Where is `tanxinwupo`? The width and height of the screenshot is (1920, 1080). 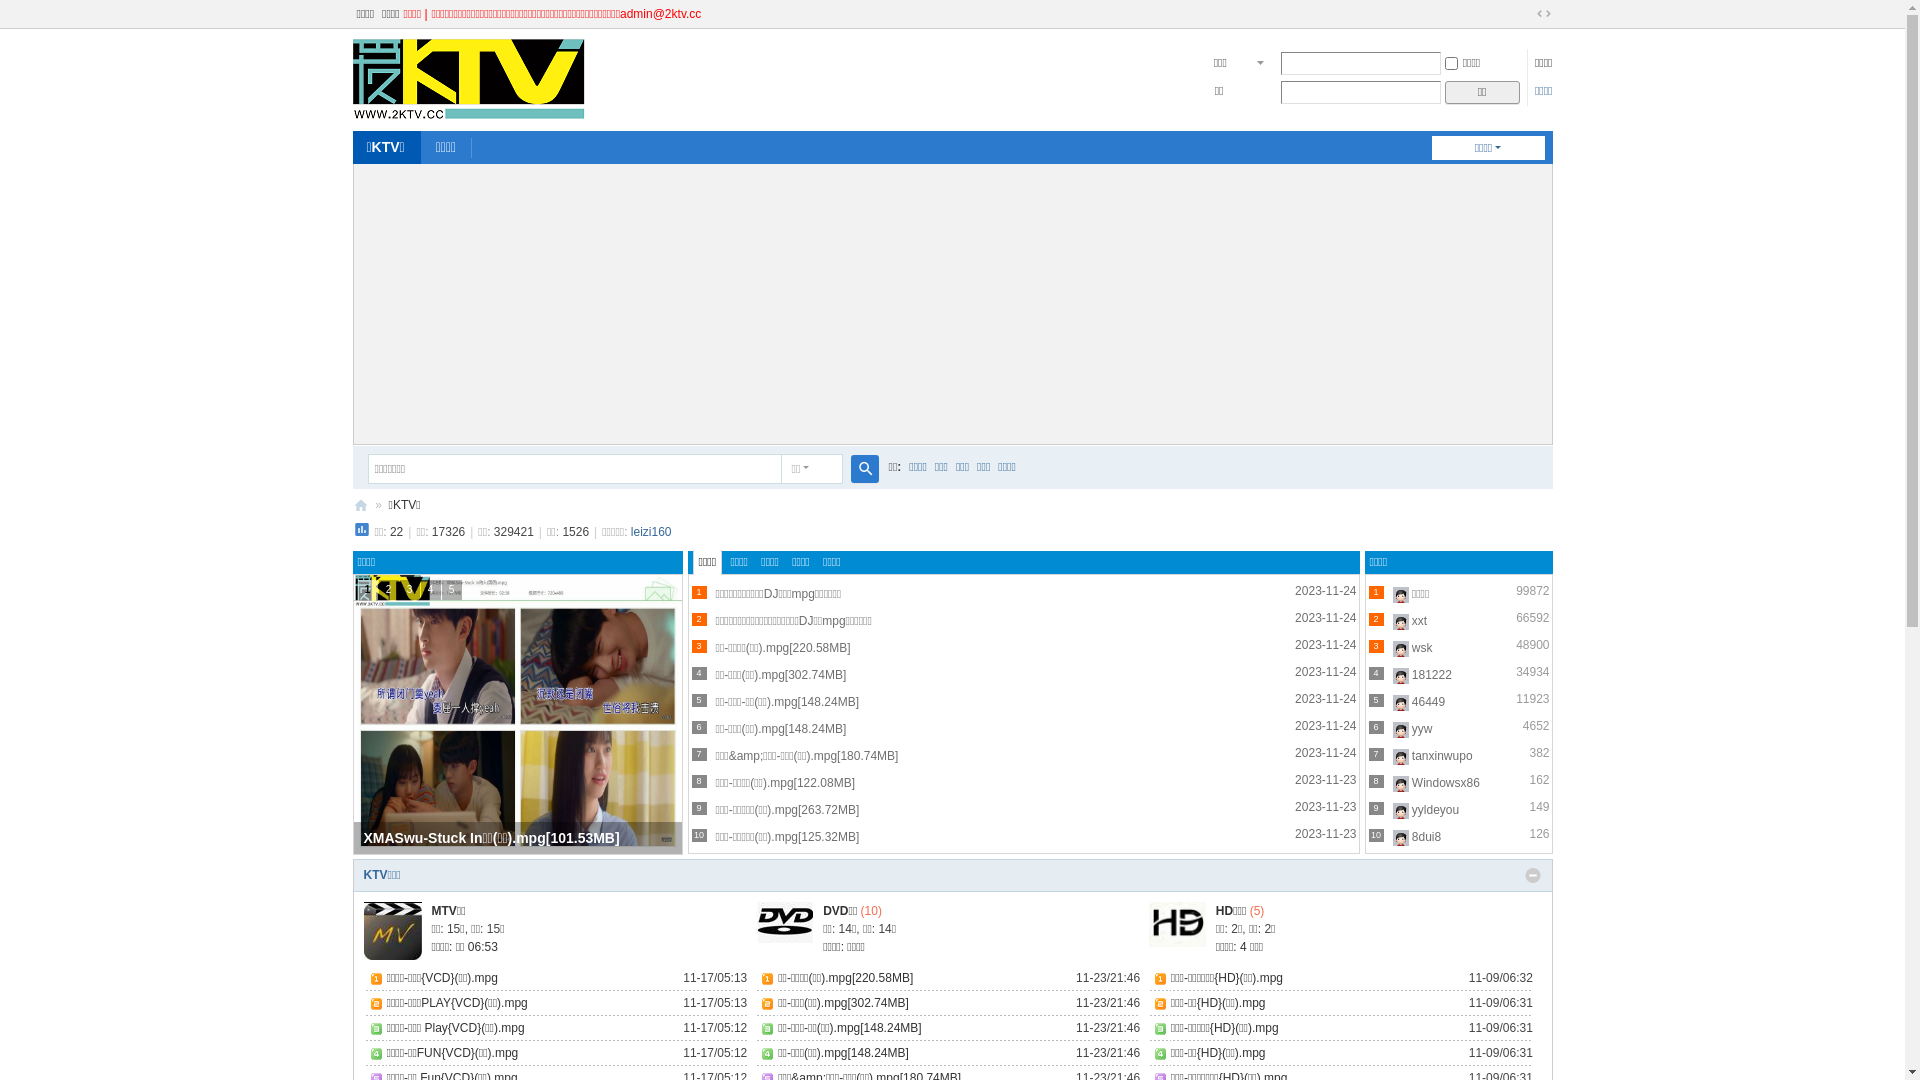
tanxinwupo is located at coordinates (1442, 756).